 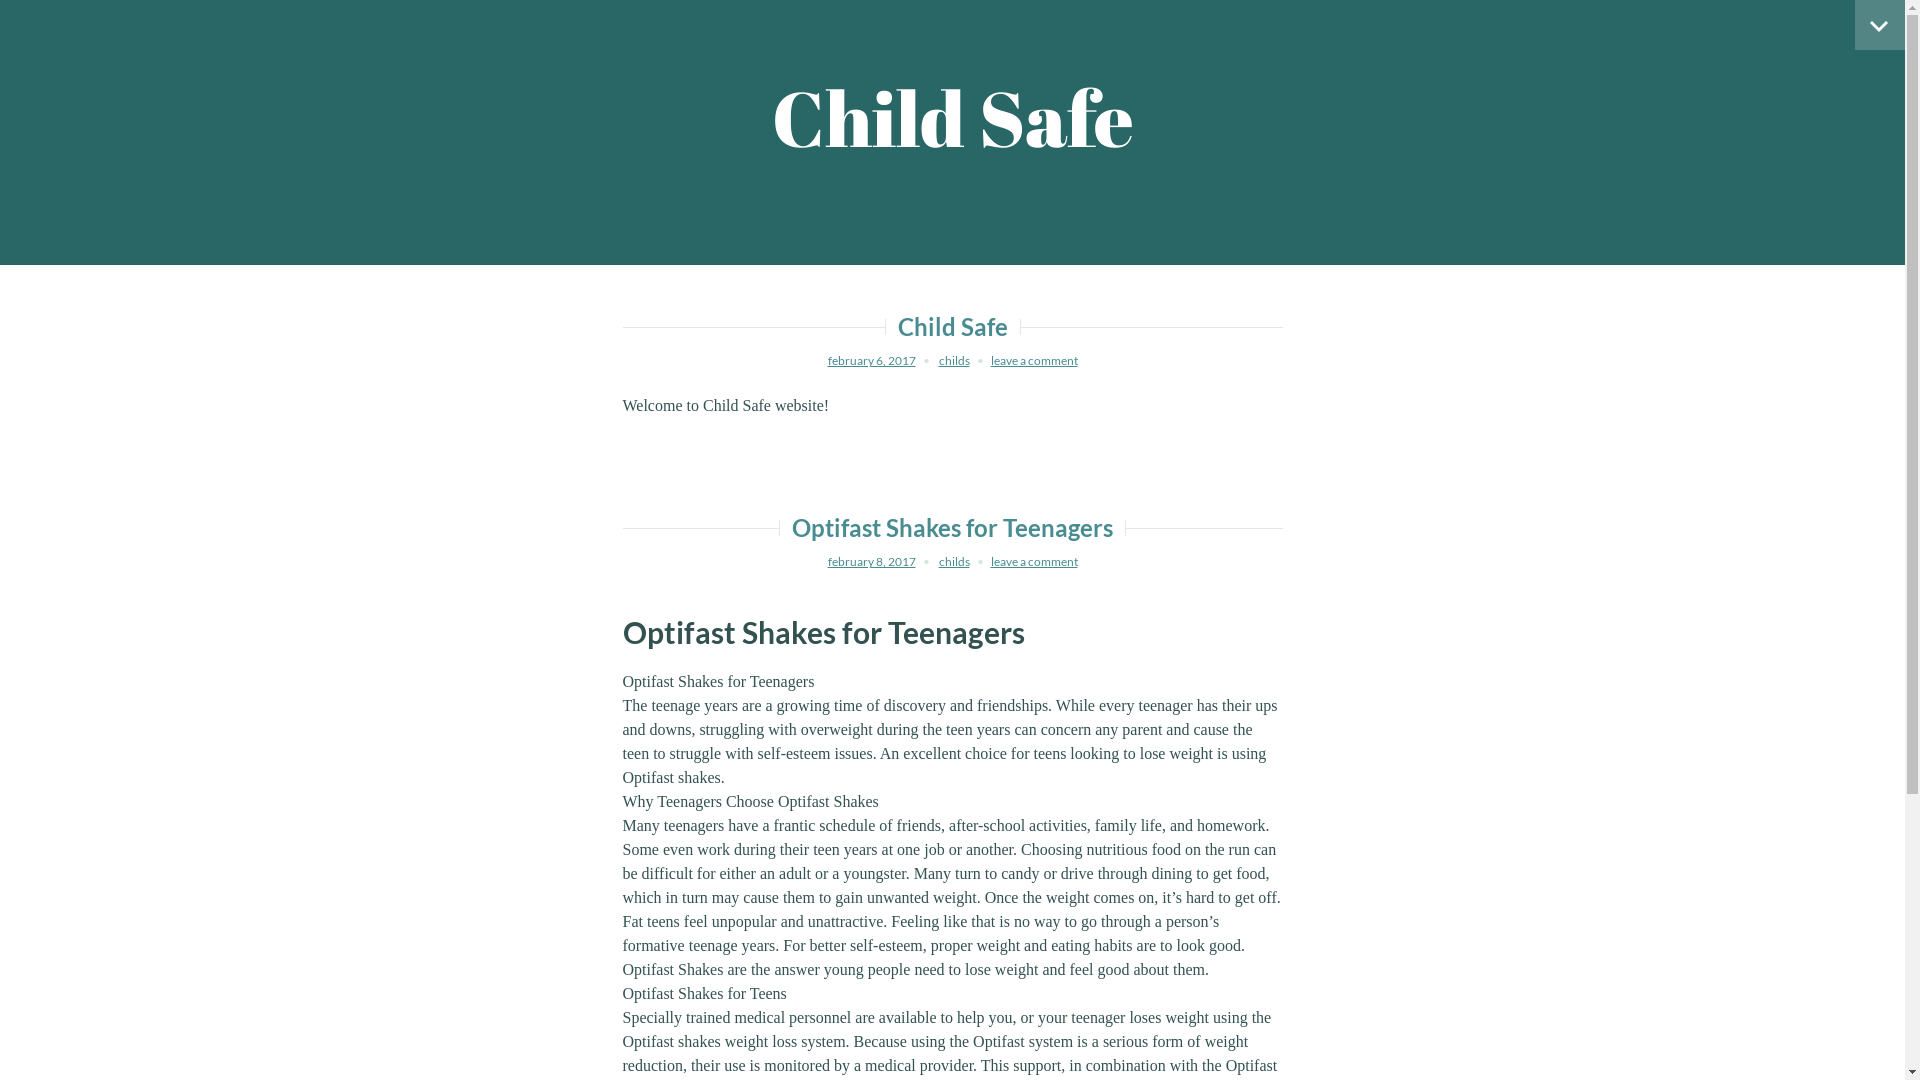 I want to click on february 6, 2017, so click(x=872, y=360).